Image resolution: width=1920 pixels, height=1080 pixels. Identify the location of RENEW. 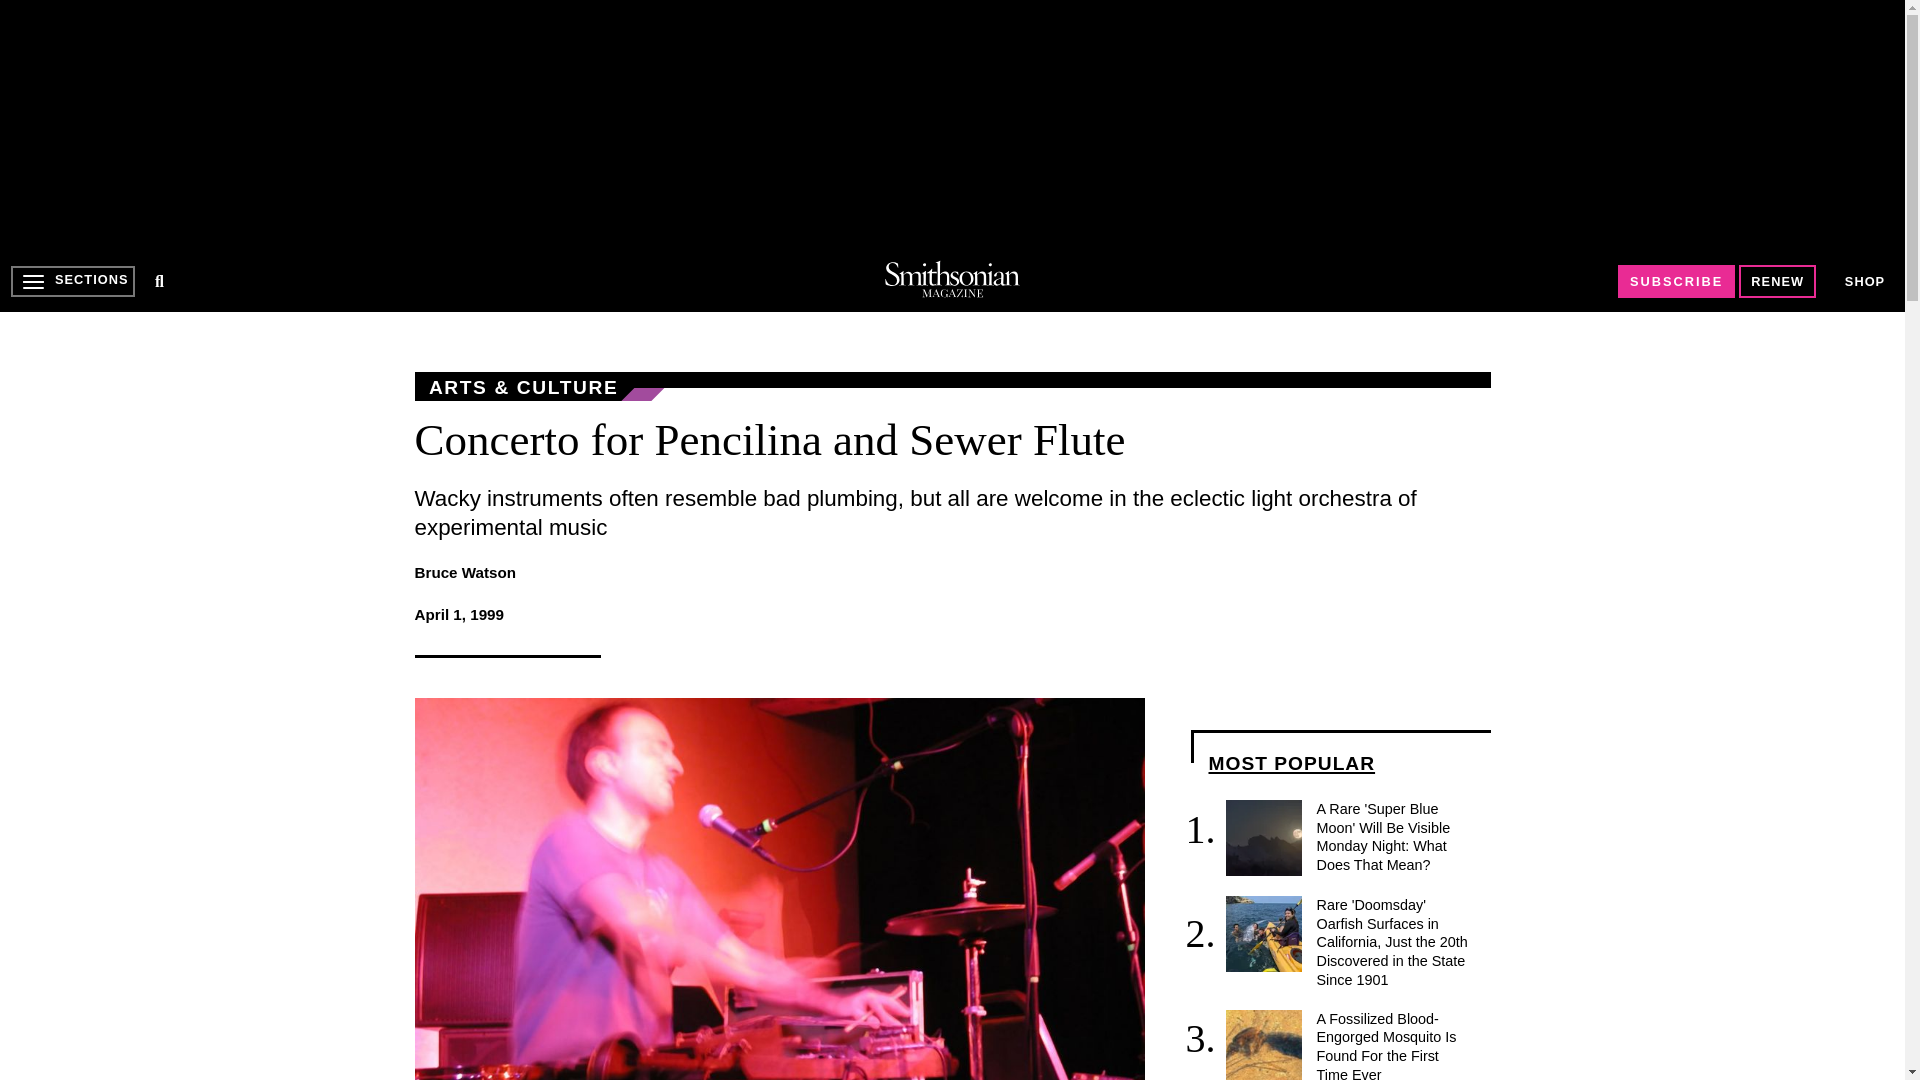
(1778, 281).